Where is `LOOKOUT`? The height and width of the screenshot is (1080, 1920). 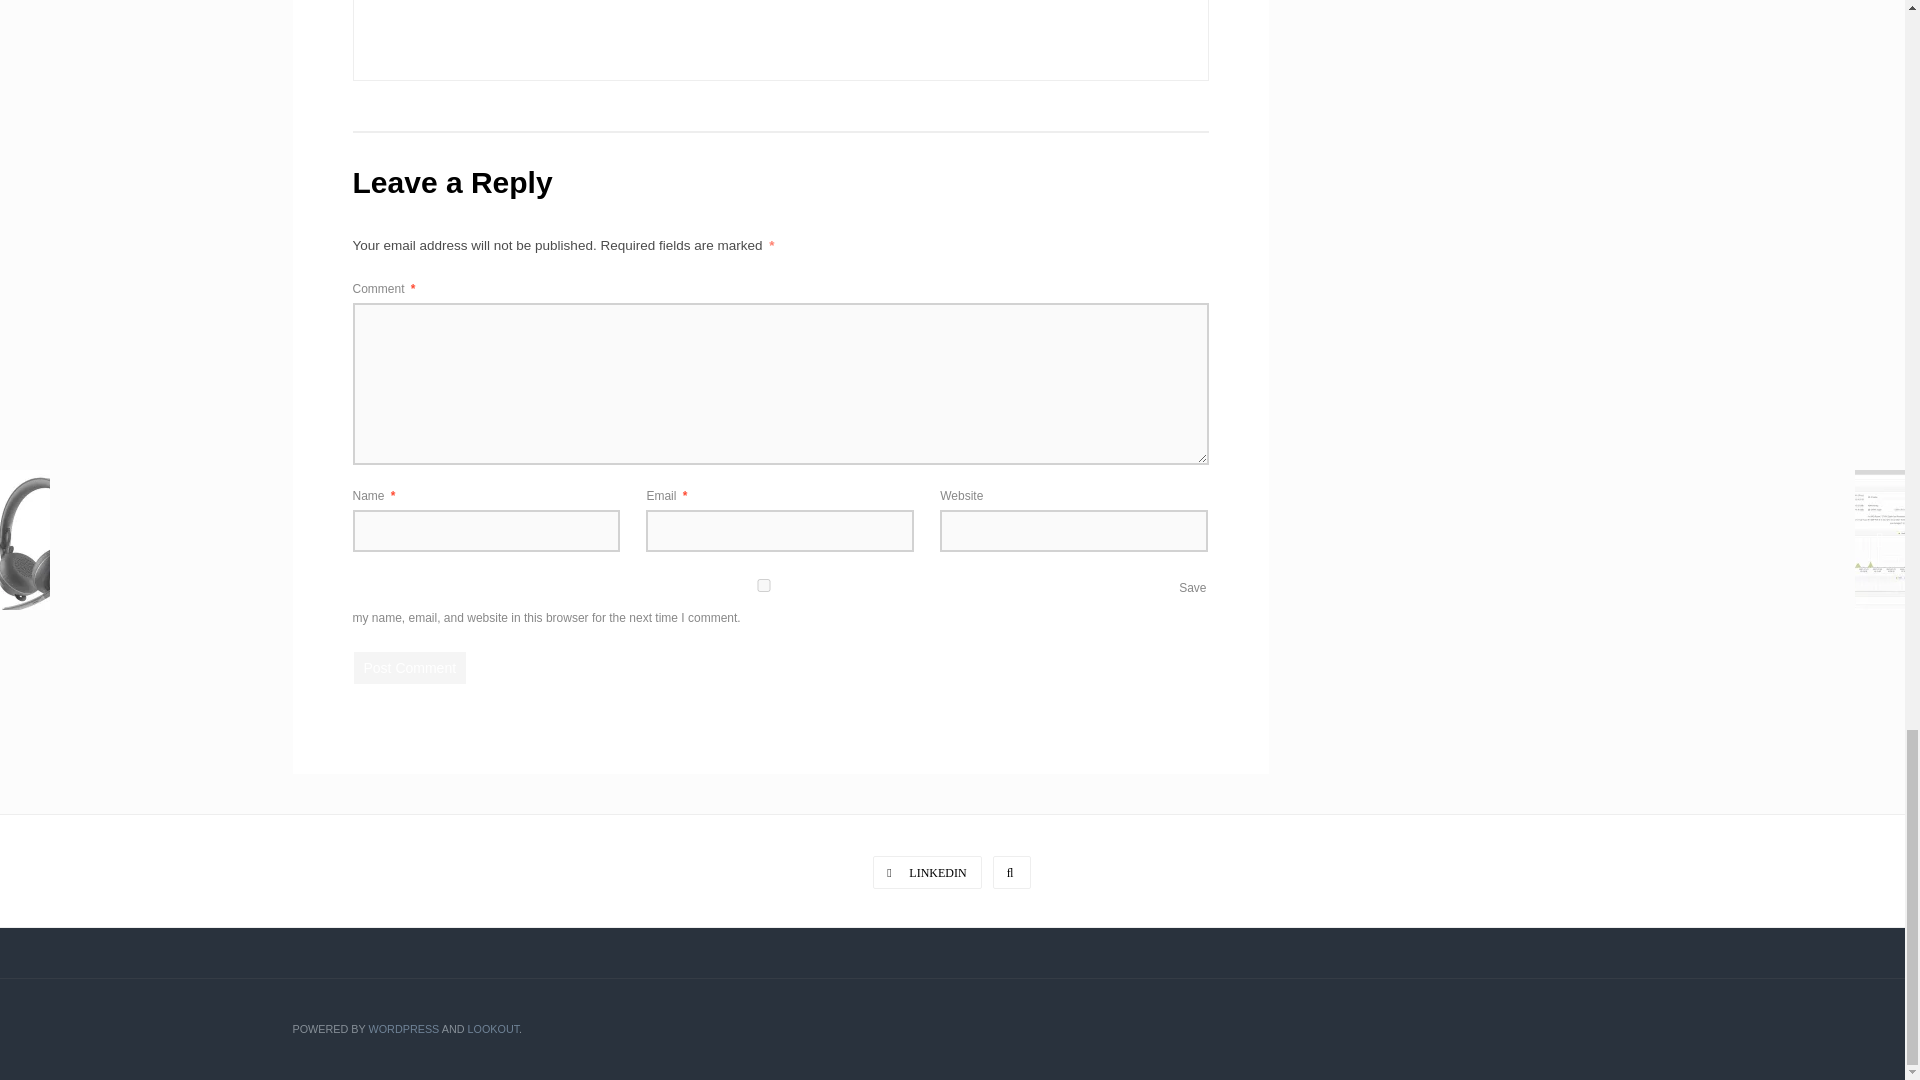 LOOKOUT is located at coordinates (494, 1028).